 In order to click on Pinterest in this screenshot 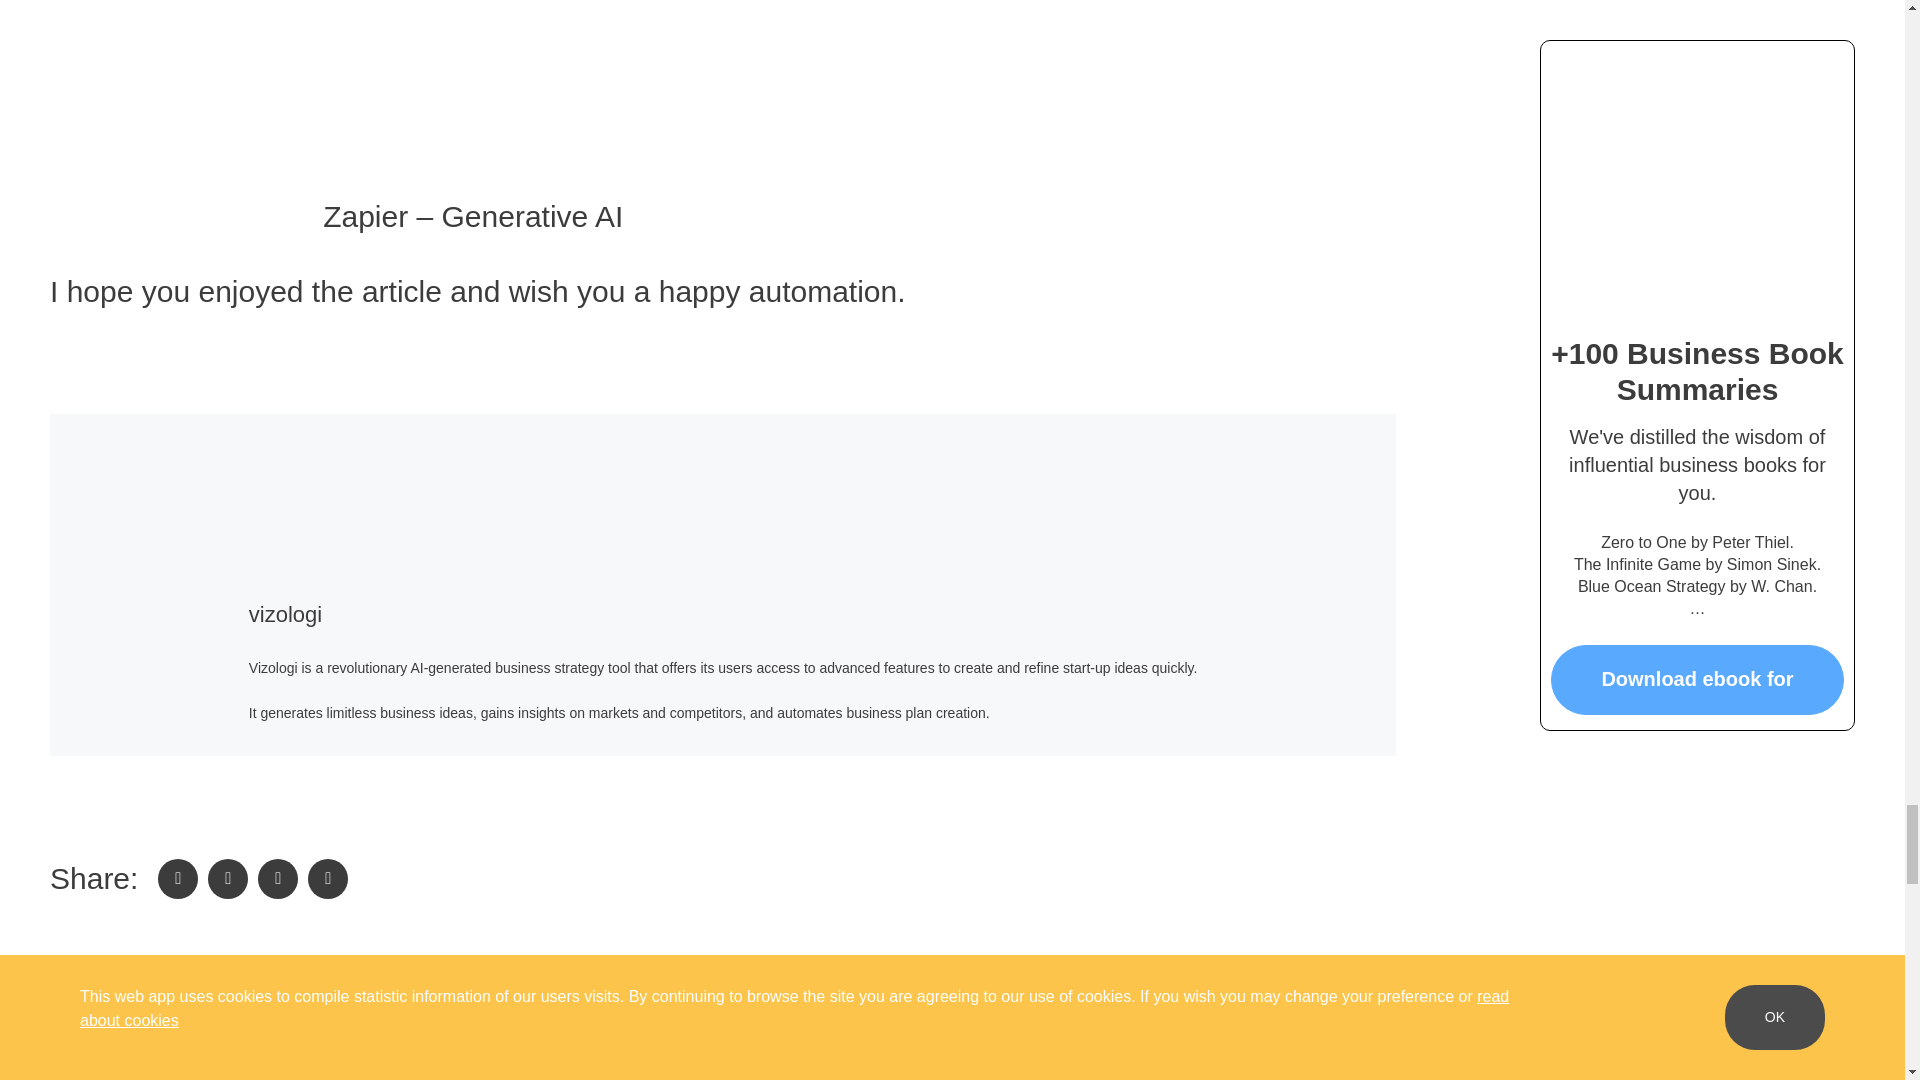, I will do `click(327, 878)`.